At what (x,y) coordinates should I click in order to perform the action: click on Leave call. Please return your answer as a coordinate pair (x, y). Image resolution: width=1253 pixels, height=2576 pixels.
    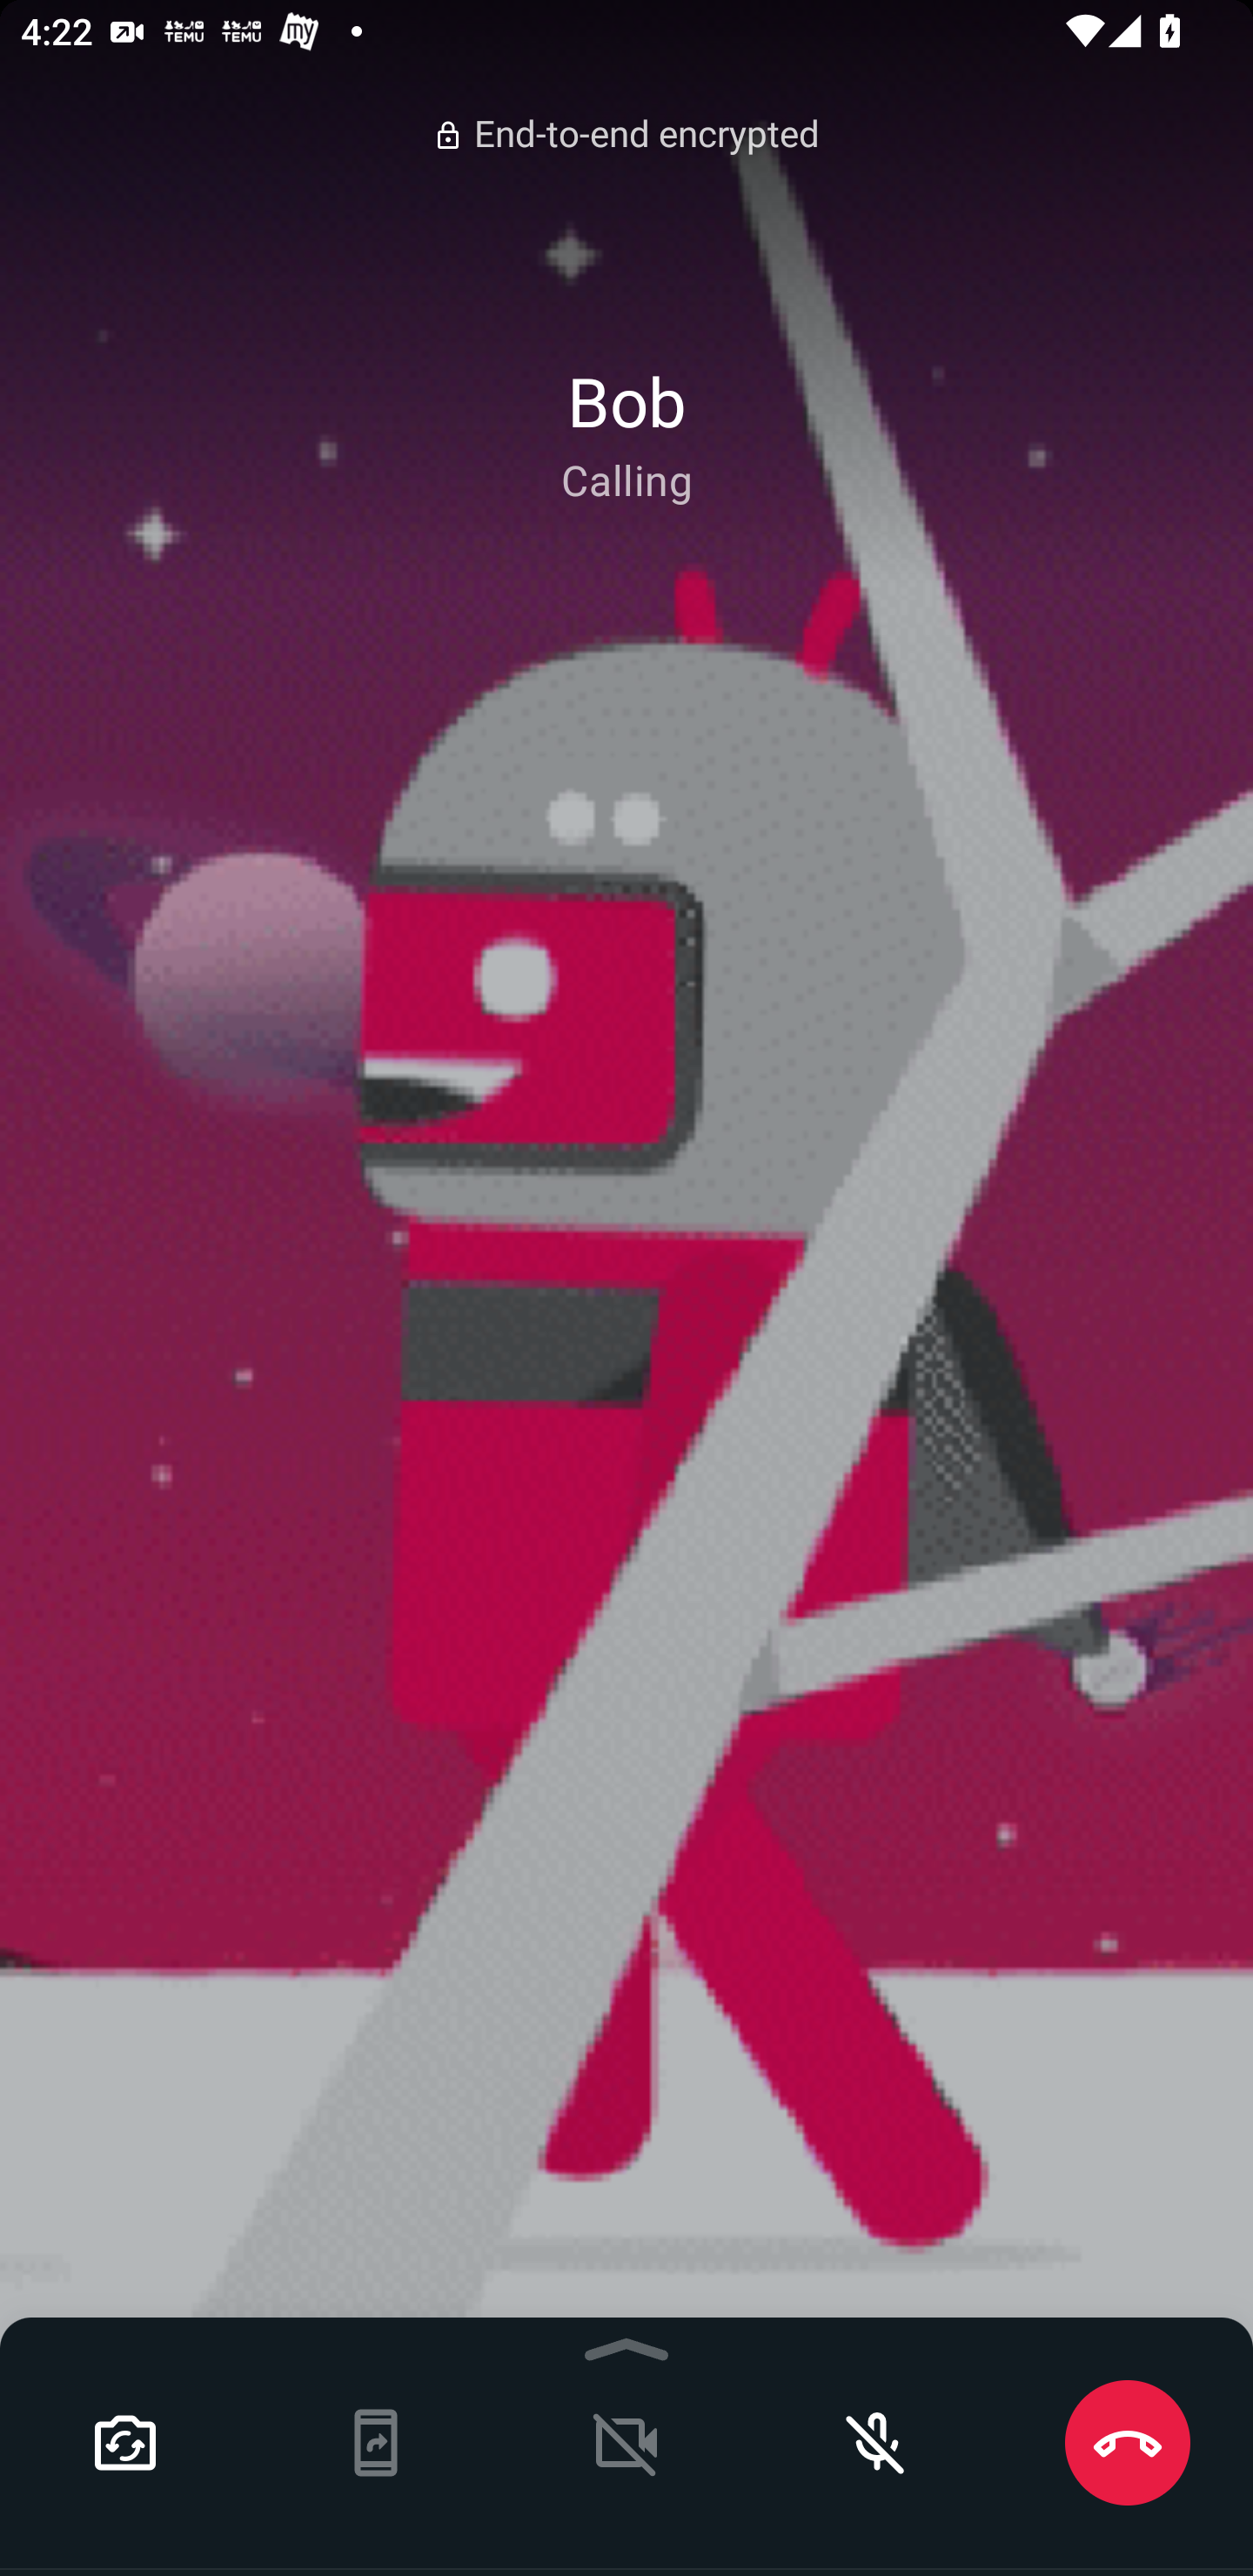
    Looking at the image, I should click on (1128, 2444).